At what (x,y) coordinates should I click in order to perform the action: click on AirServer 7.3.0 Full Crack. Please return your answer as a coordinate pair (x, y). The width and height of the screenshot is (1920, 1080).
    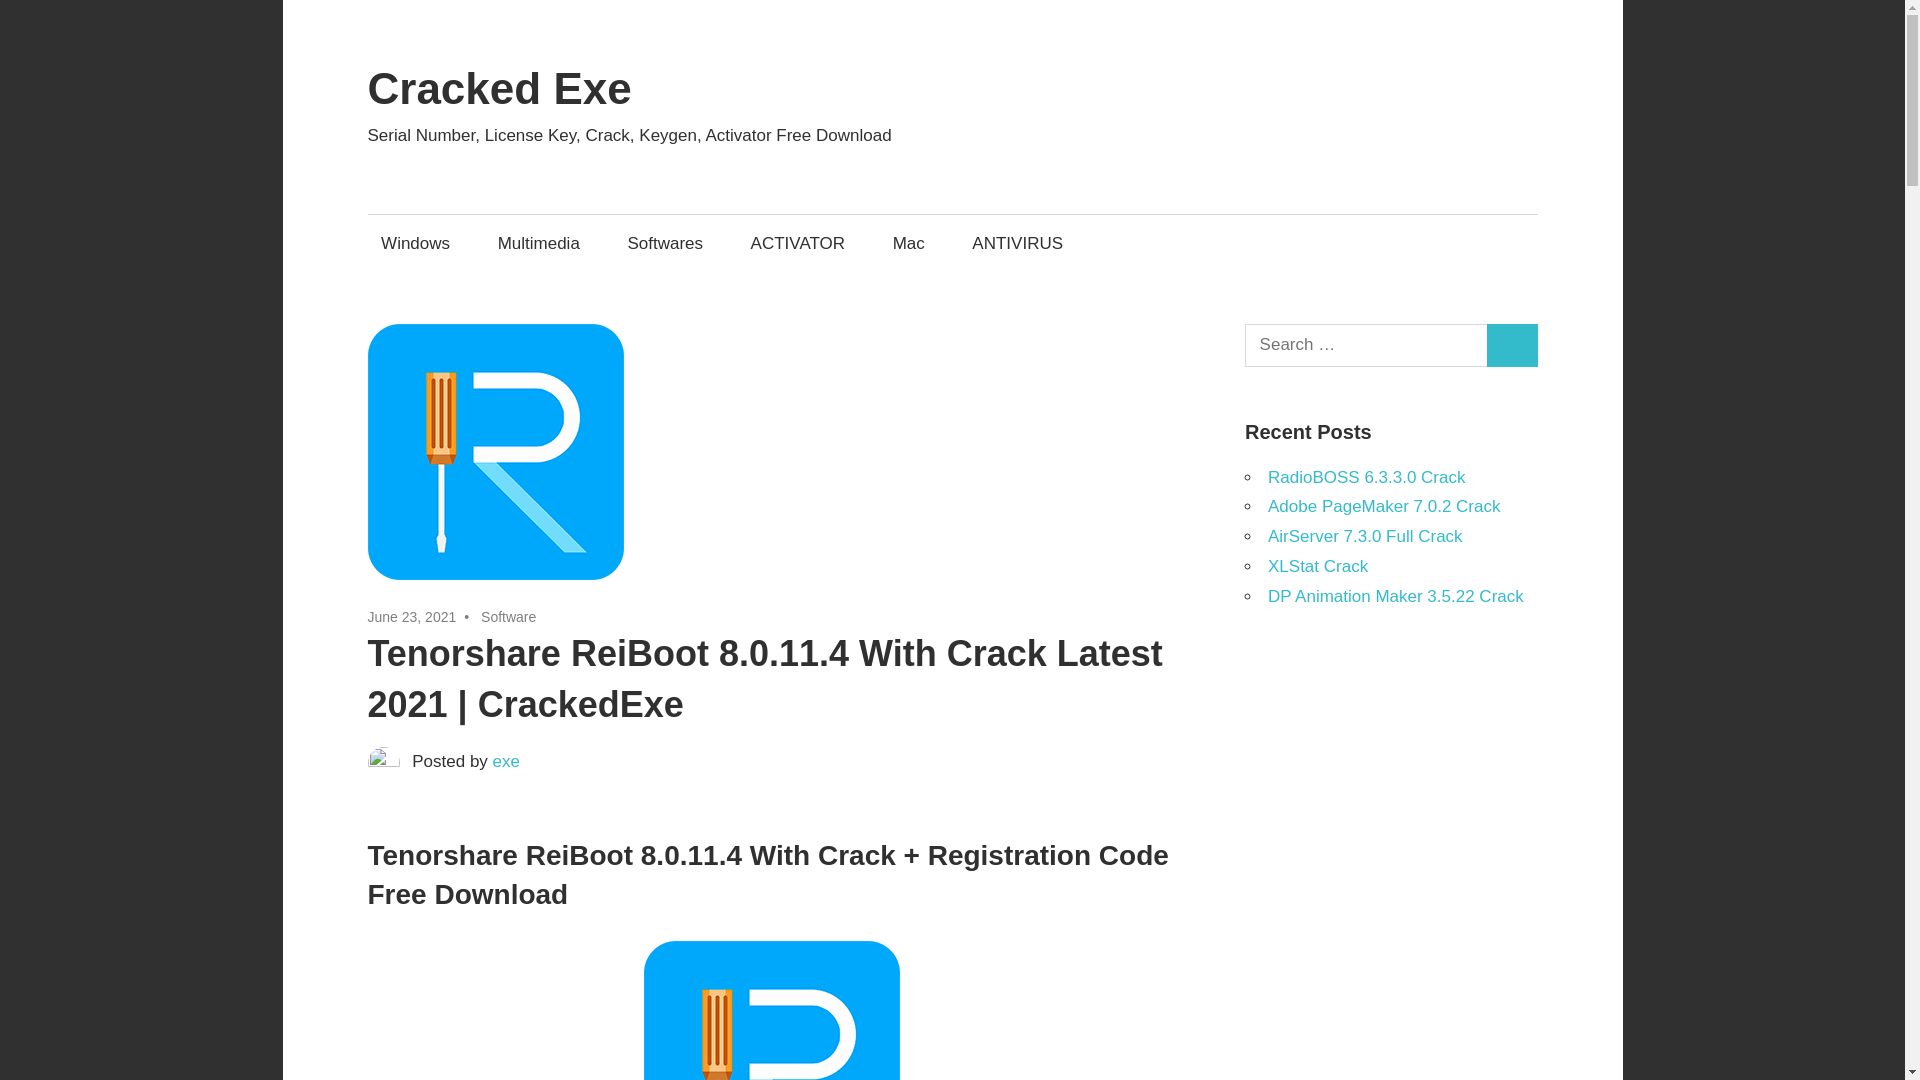
    Looking at the image, I should click on (1365, 536).